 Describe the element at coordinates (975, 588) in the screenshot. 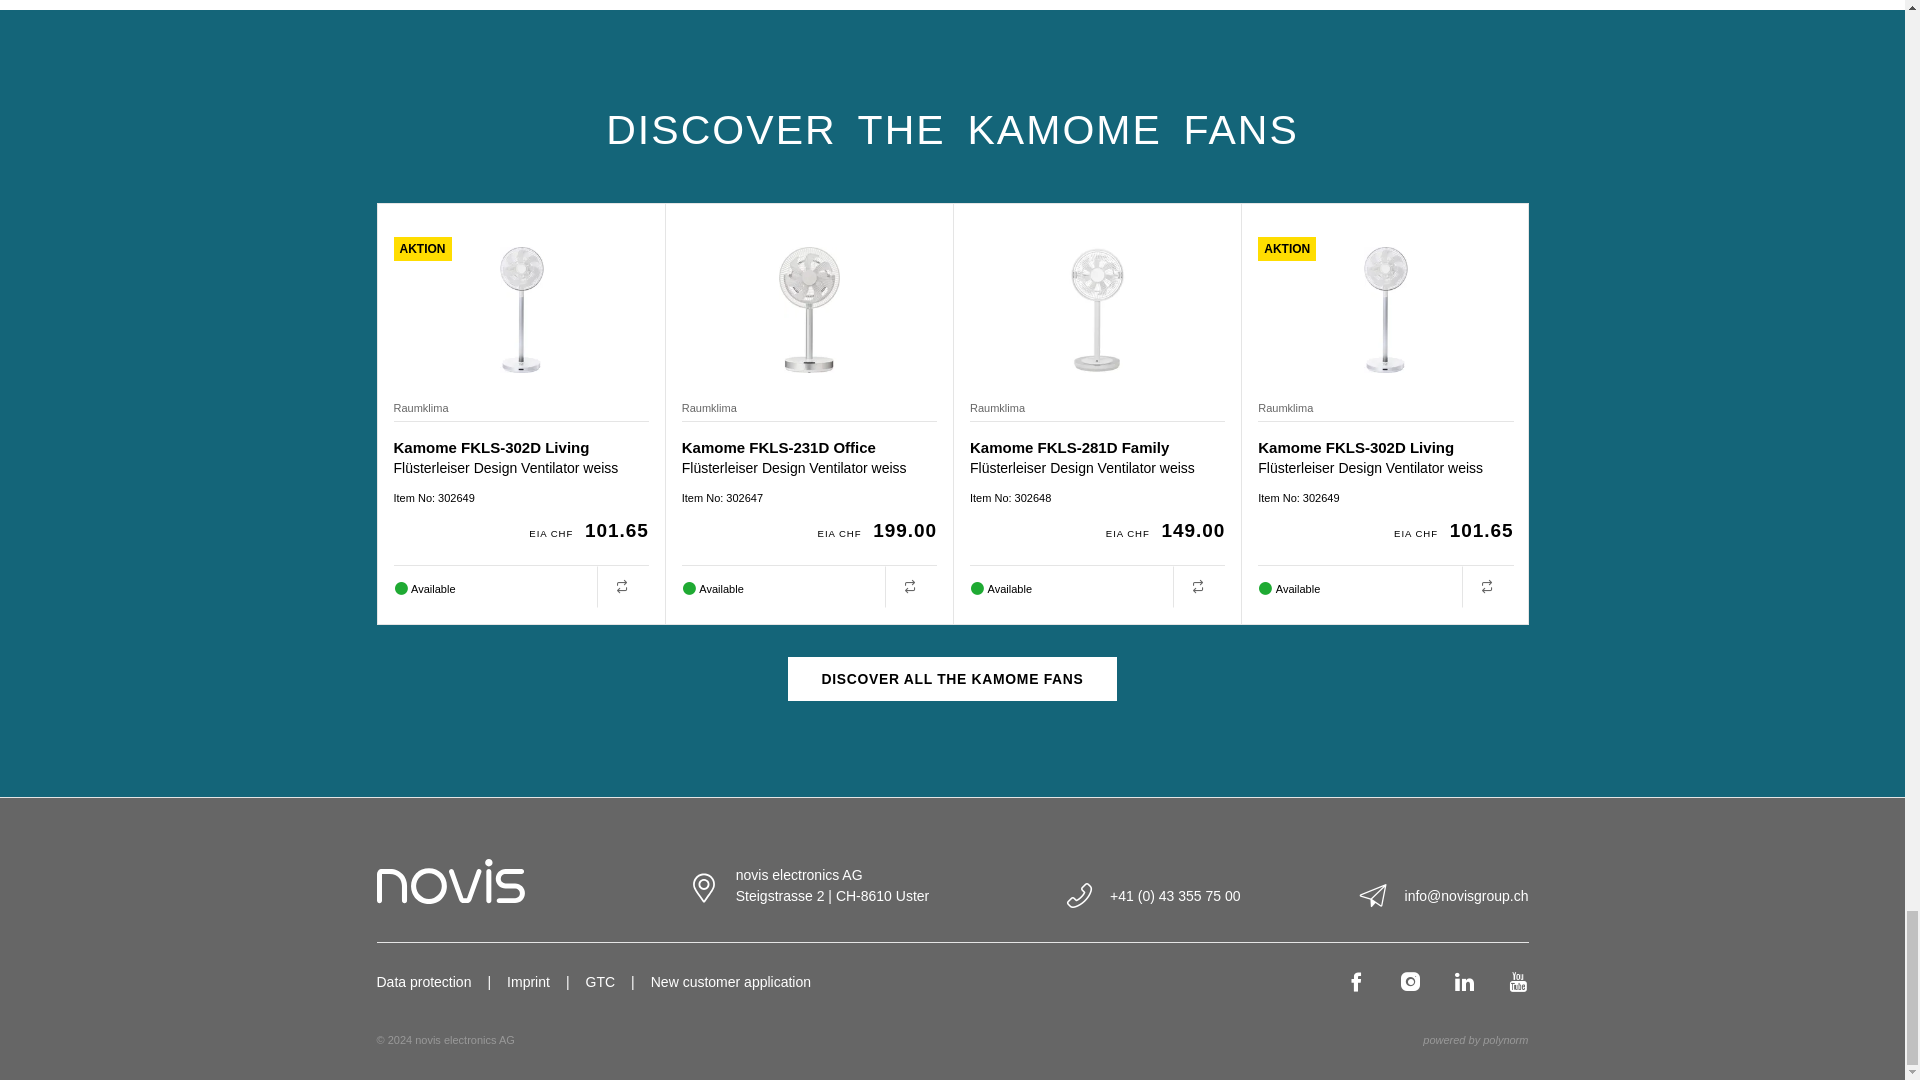

I see `Available` at that location.